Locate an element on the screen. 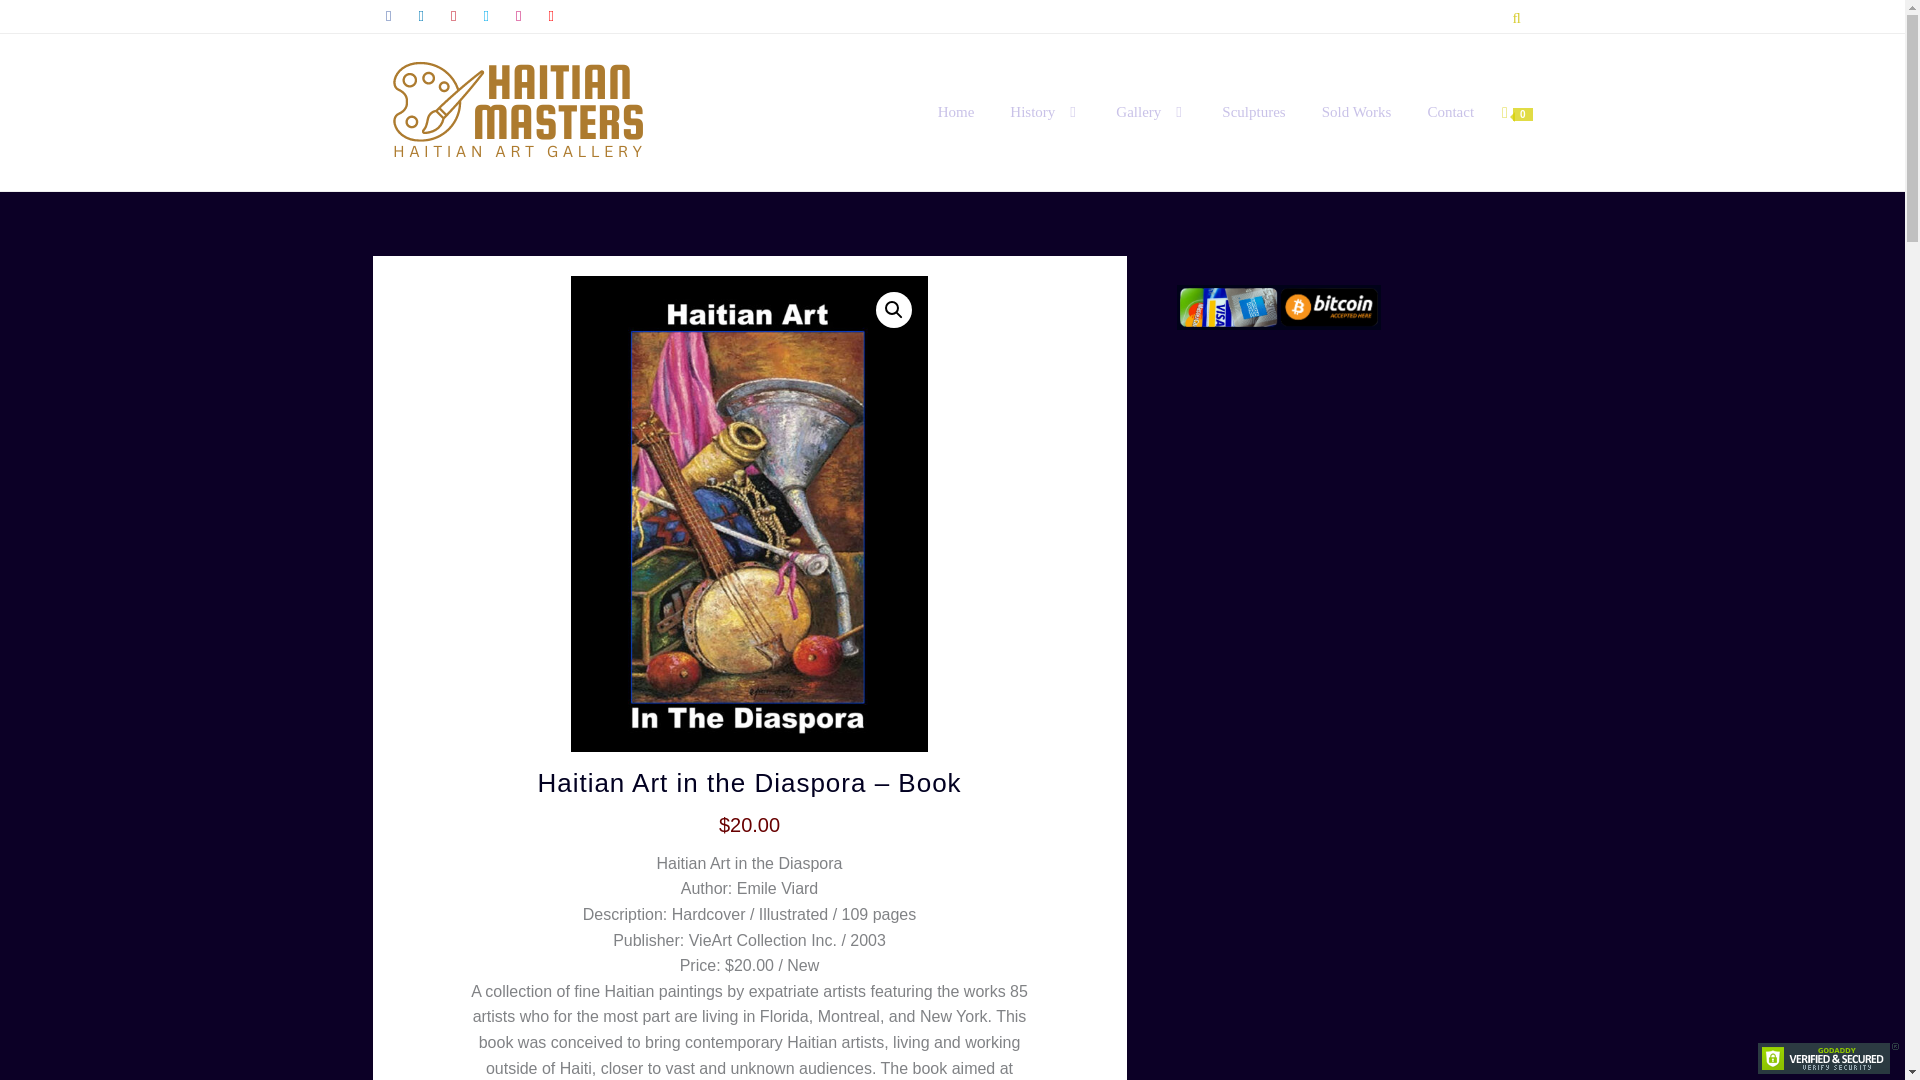 This screenshot has width=1920, height=1080. Contact is located at coordinates (1450, 112).